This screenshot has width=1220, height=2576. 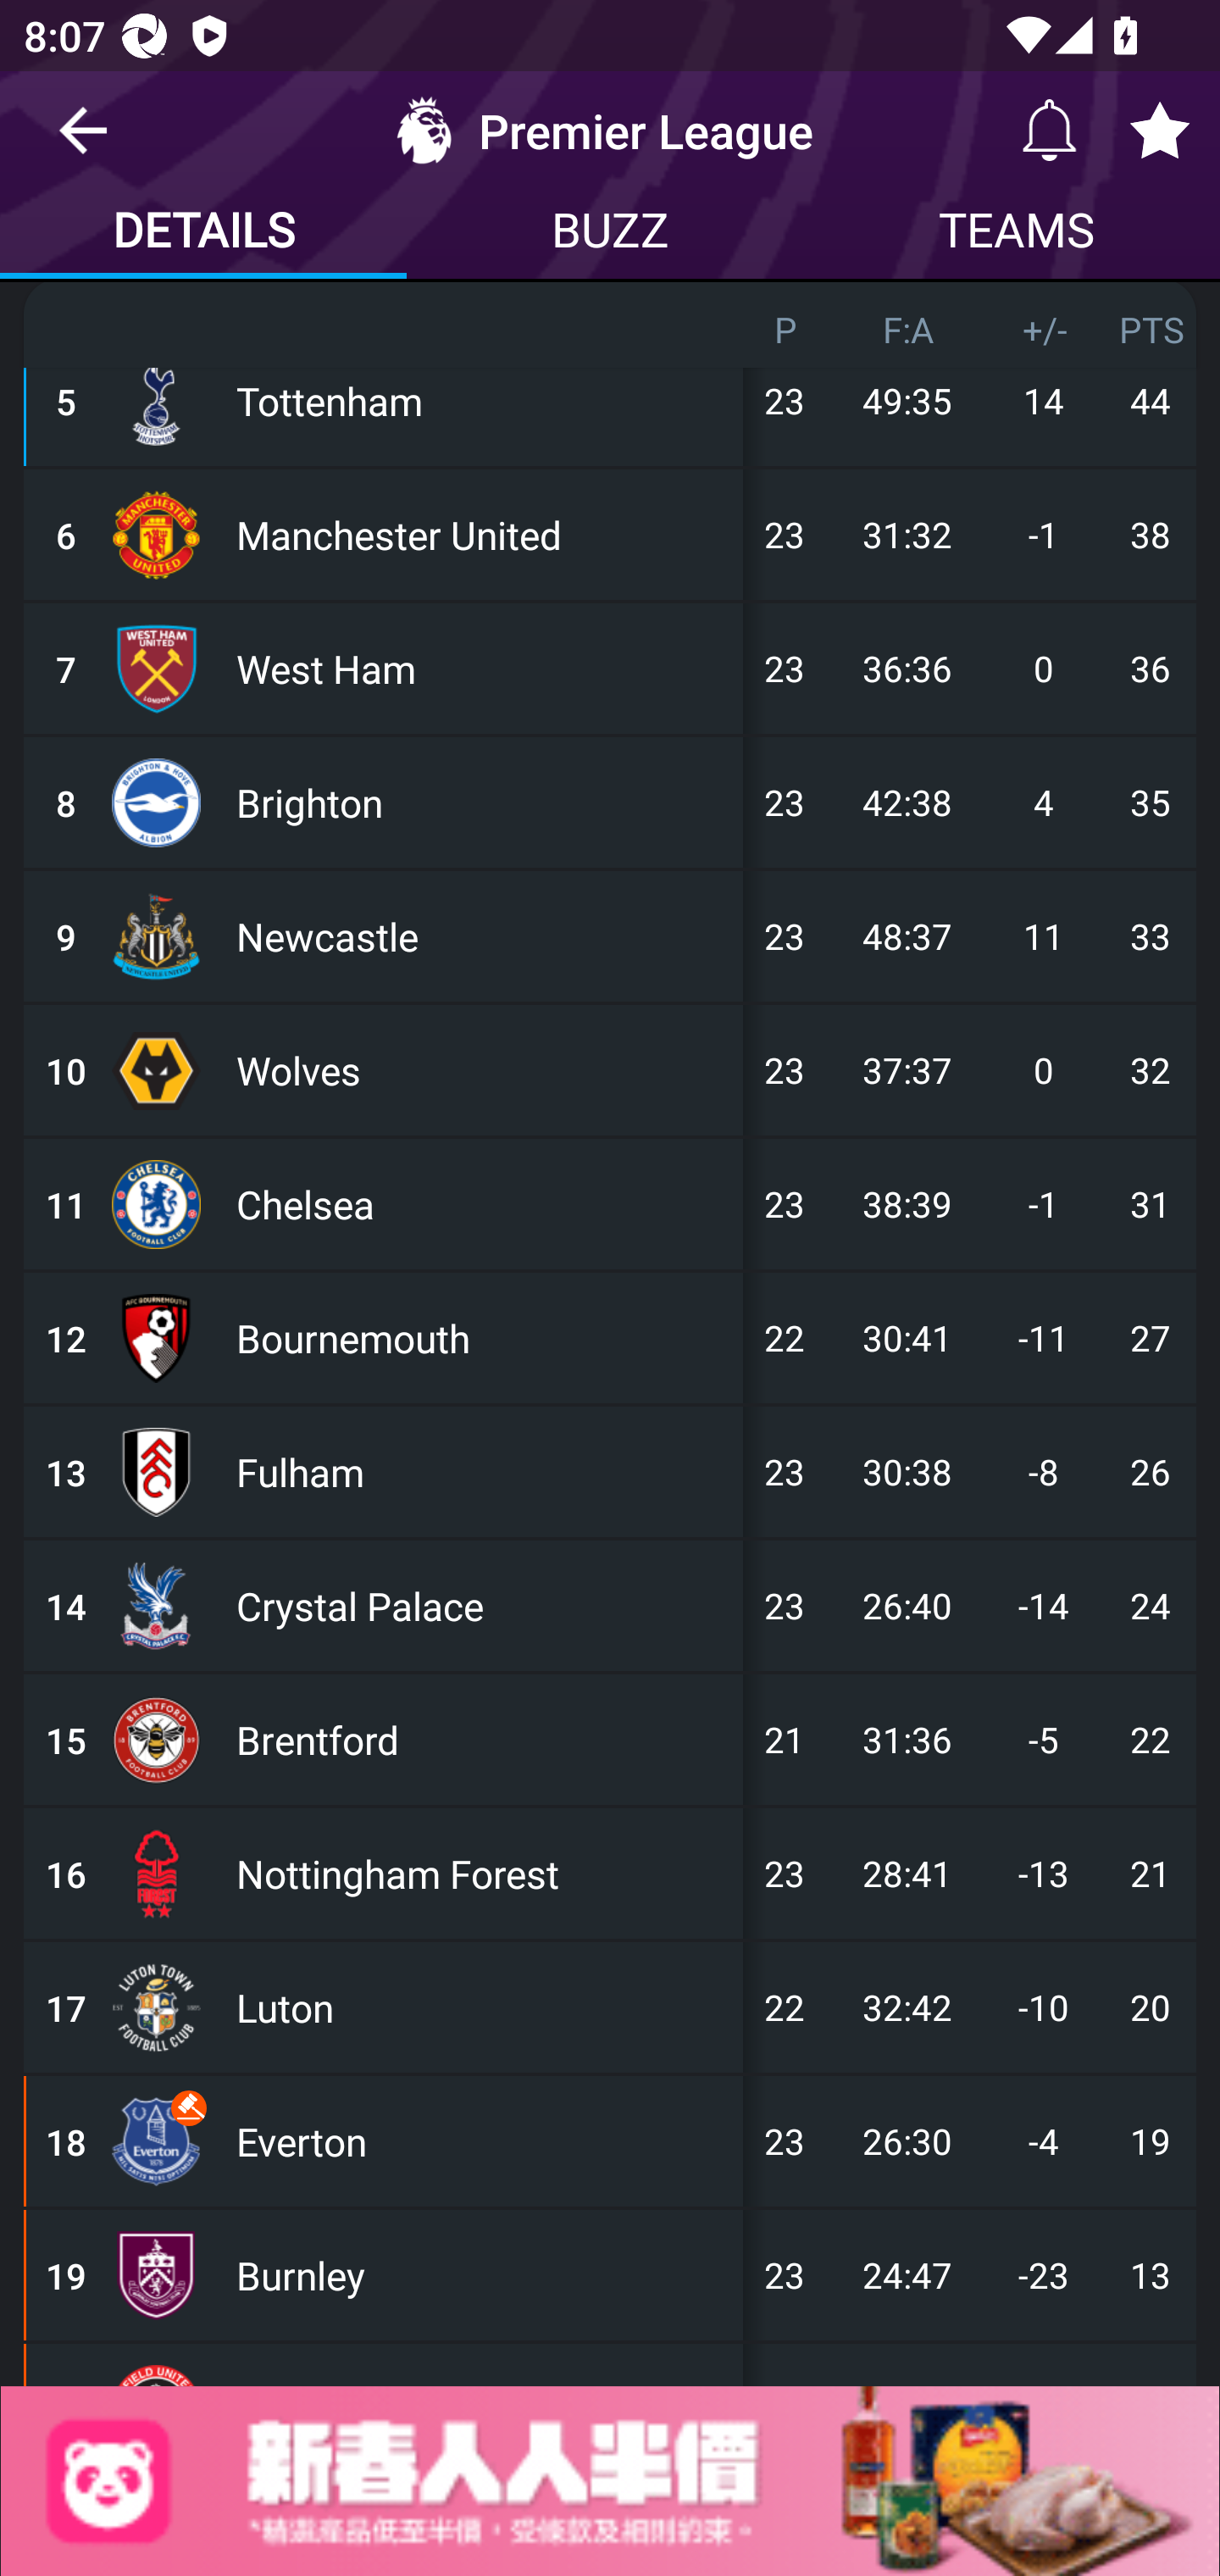 What do you see at coordinates (483, 1471) in the screenshot?
I see `Fulham` at bounding box center [483, 1471].